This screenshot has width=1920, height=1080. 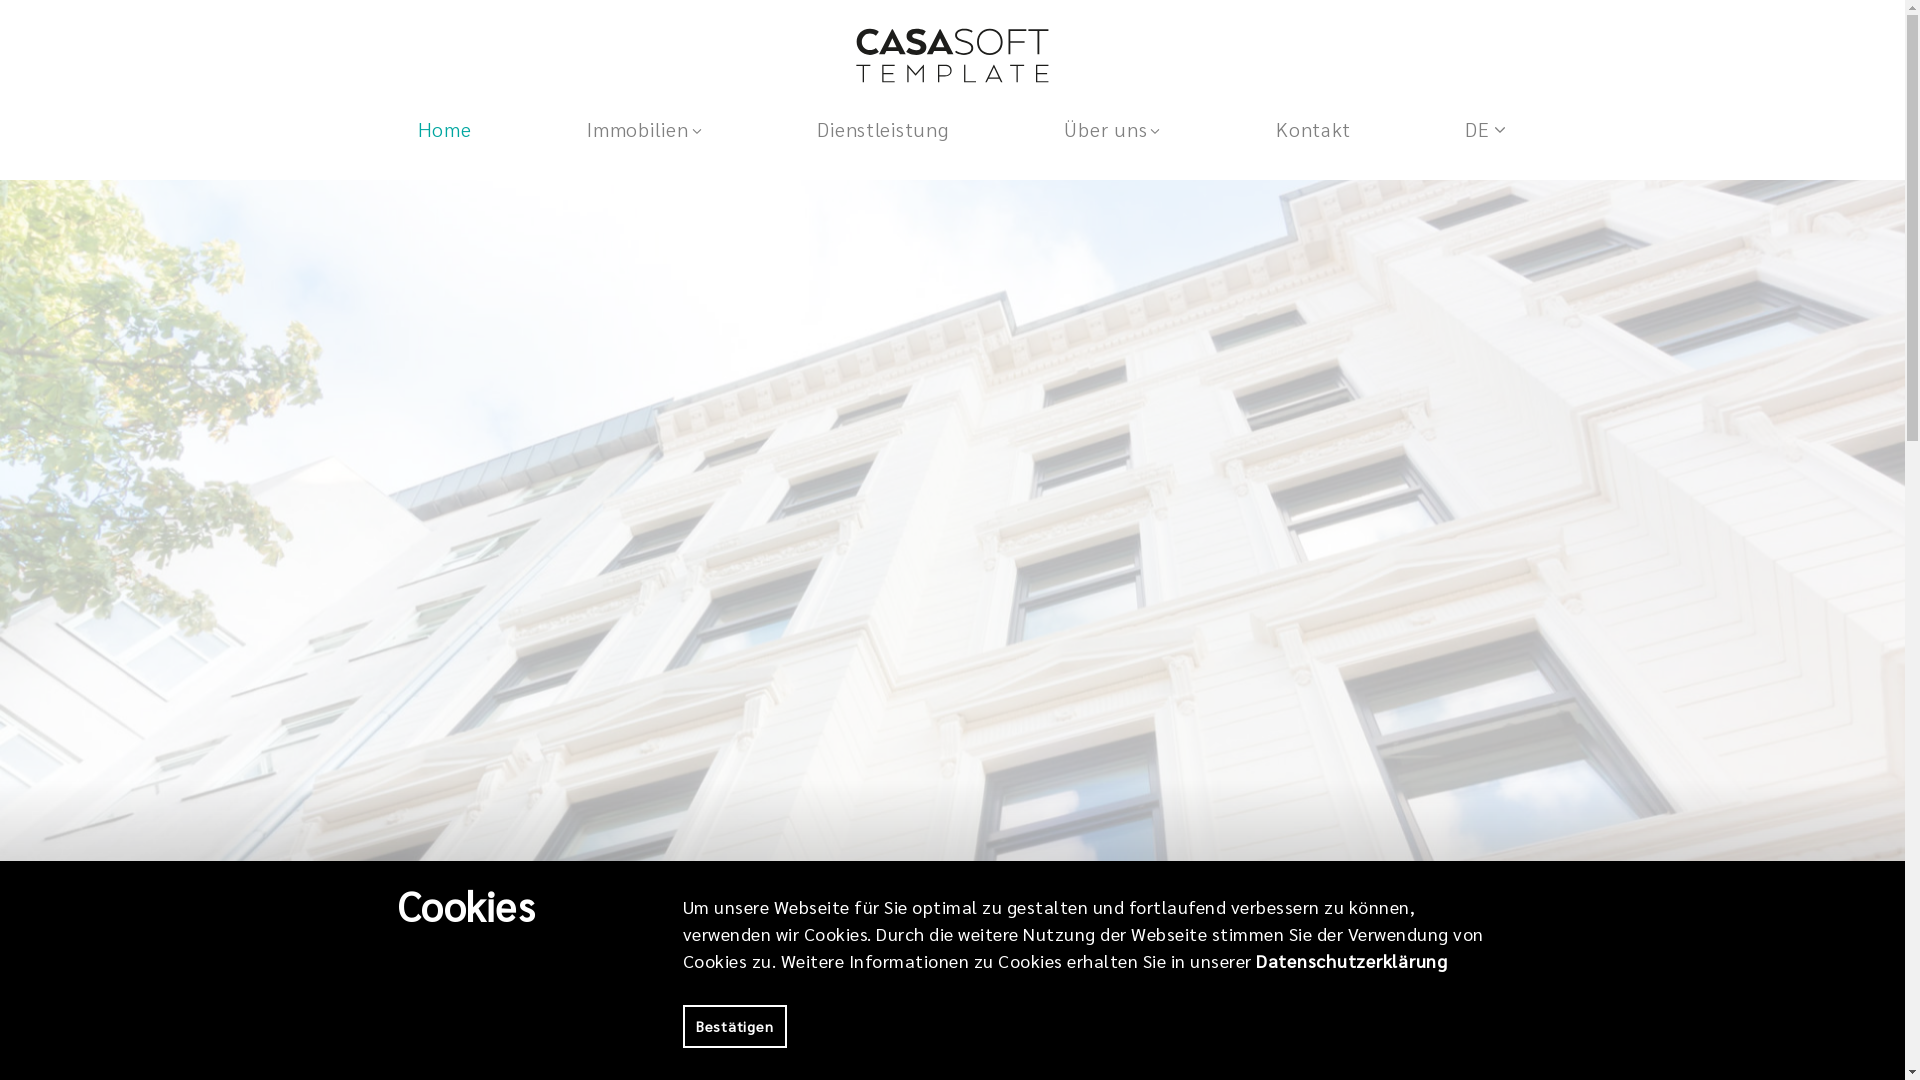 I want to click on Kontakt, so click(x=1314, y=129).